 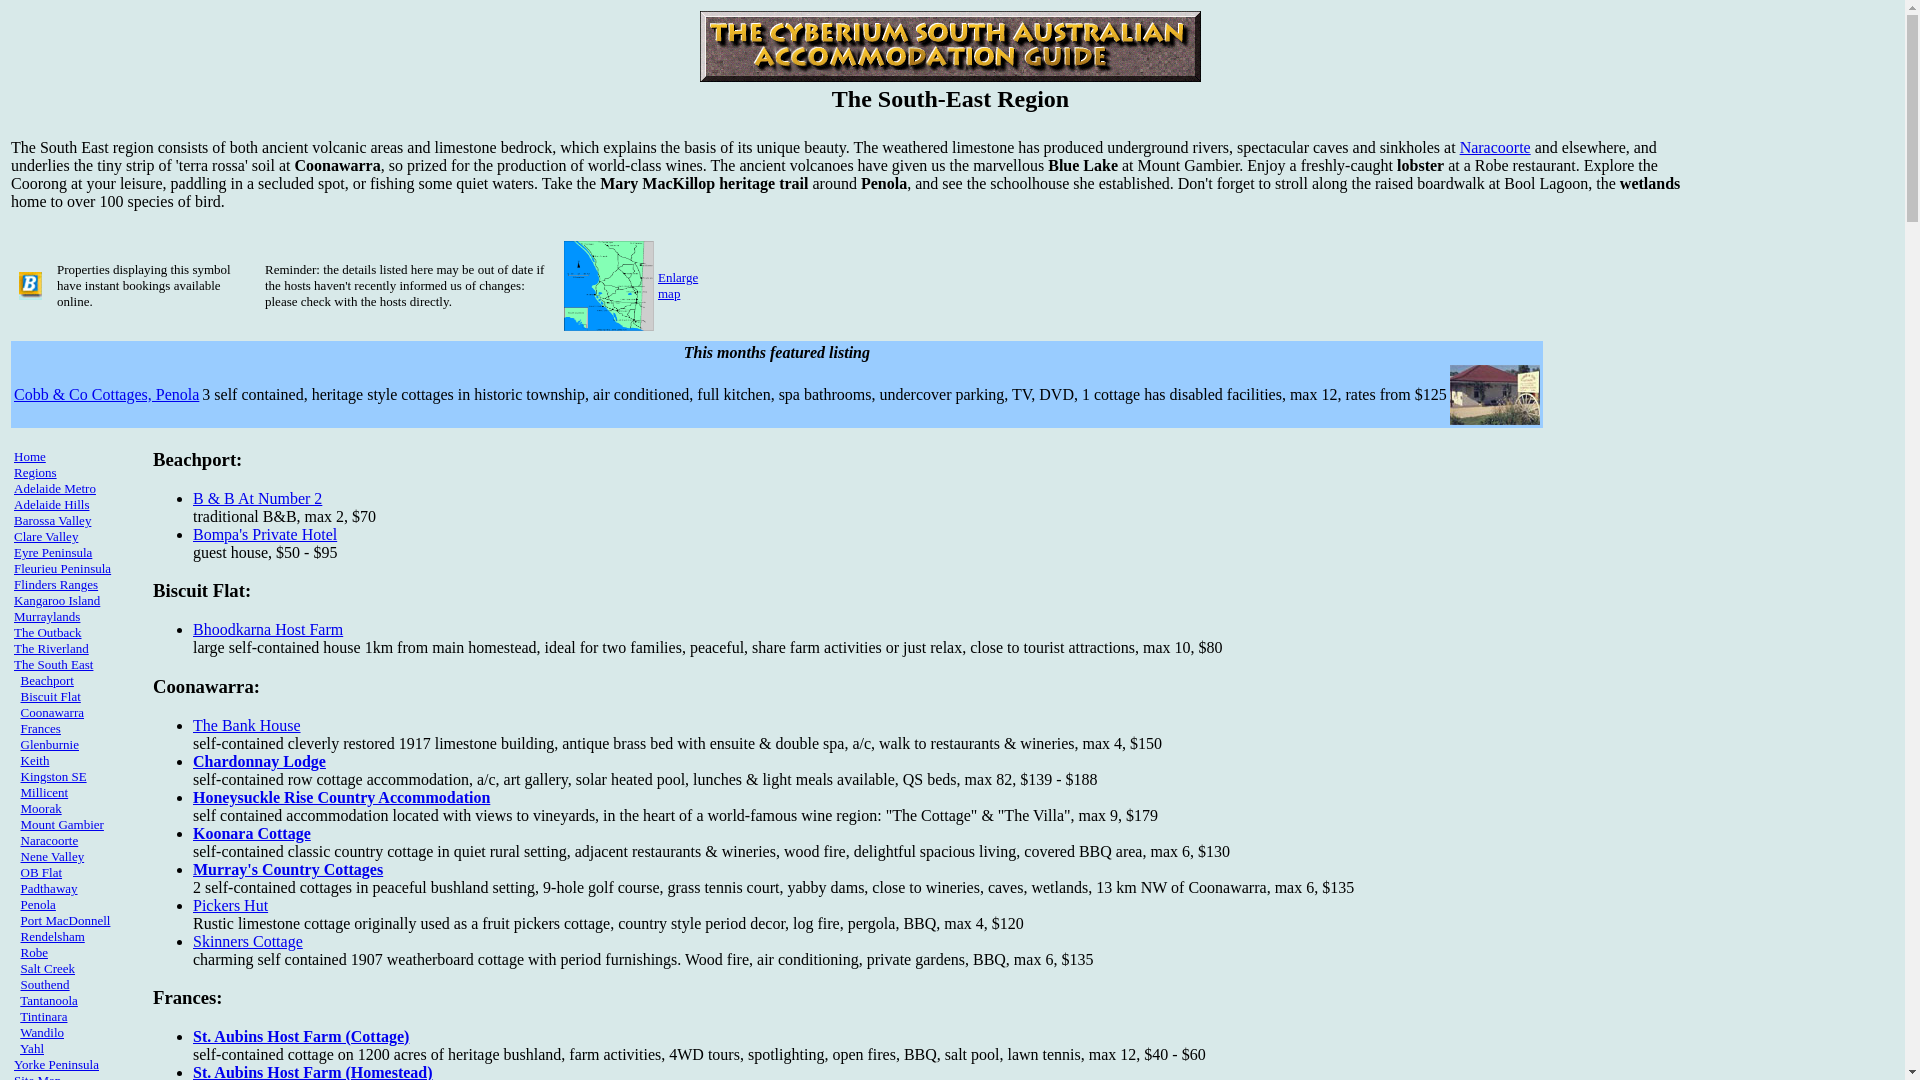 What do you see at coordinates (268, 630) in the screenshot?
I see `Bhoodkarna Host Farm` at bounding box center [268, 630].